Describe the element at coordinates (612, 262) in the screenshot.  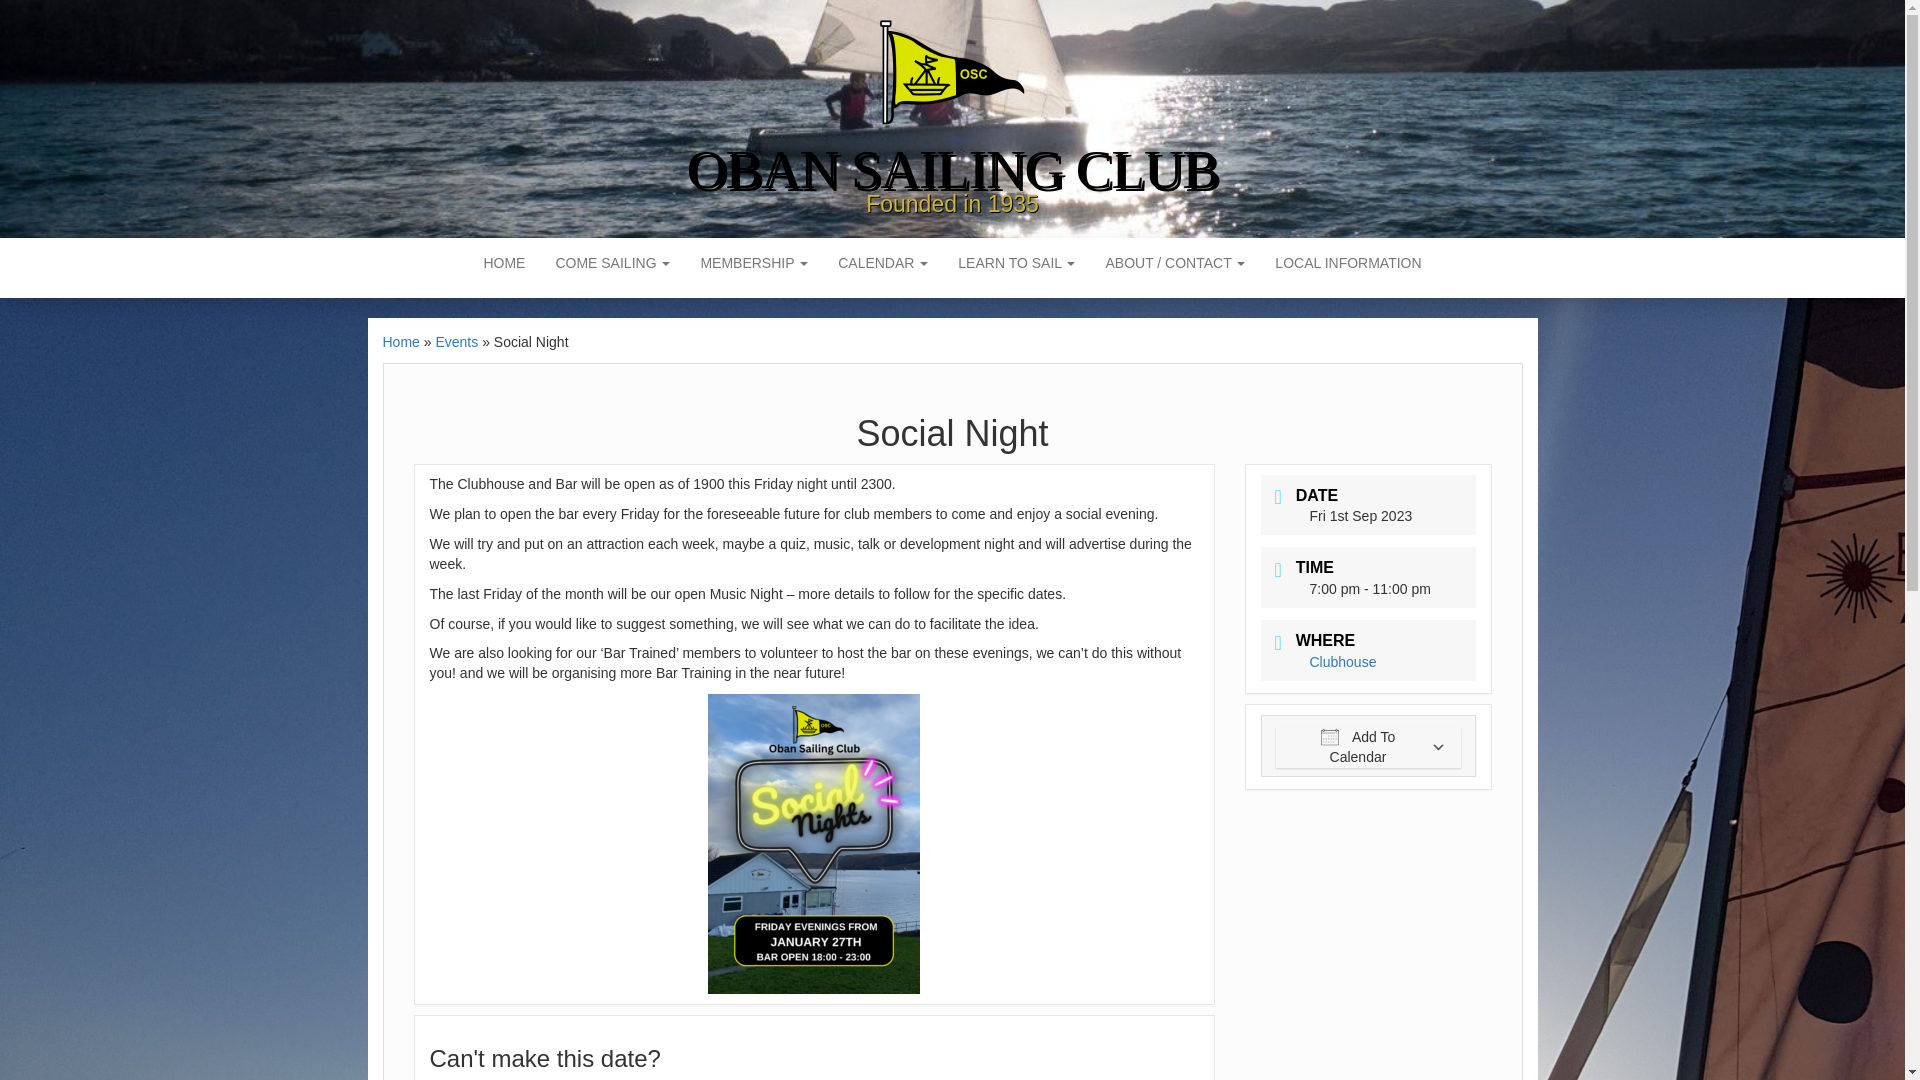
I see `COME SAILING` at that location.